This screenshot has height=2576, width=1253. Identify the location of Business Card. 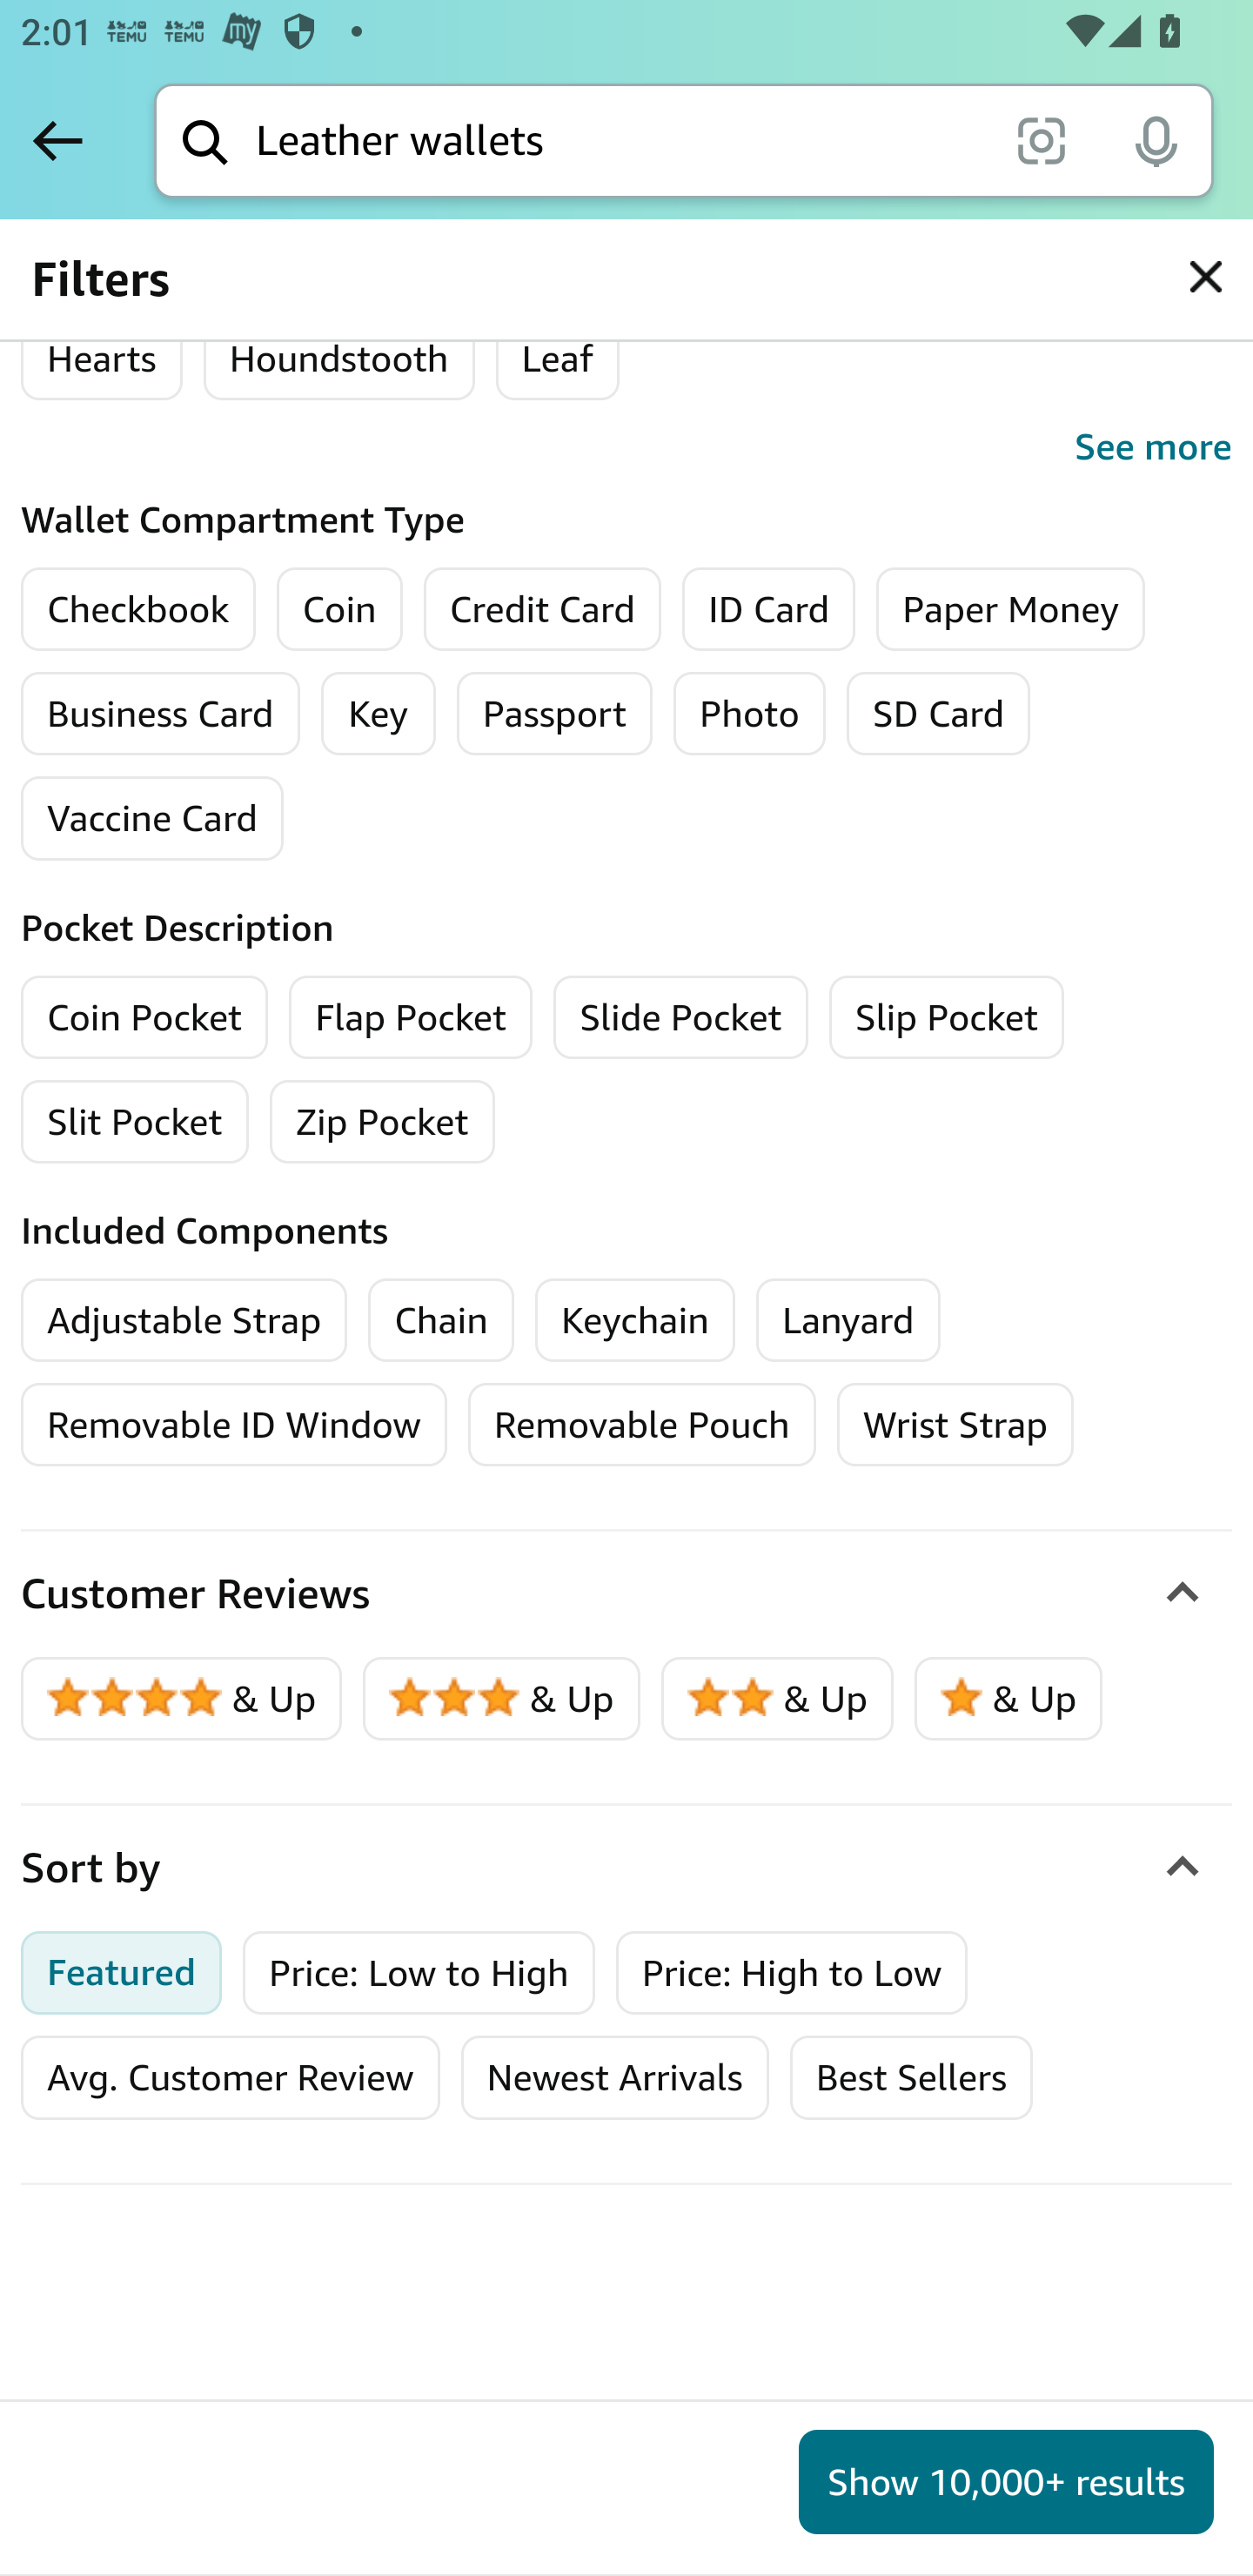
(160, 714).